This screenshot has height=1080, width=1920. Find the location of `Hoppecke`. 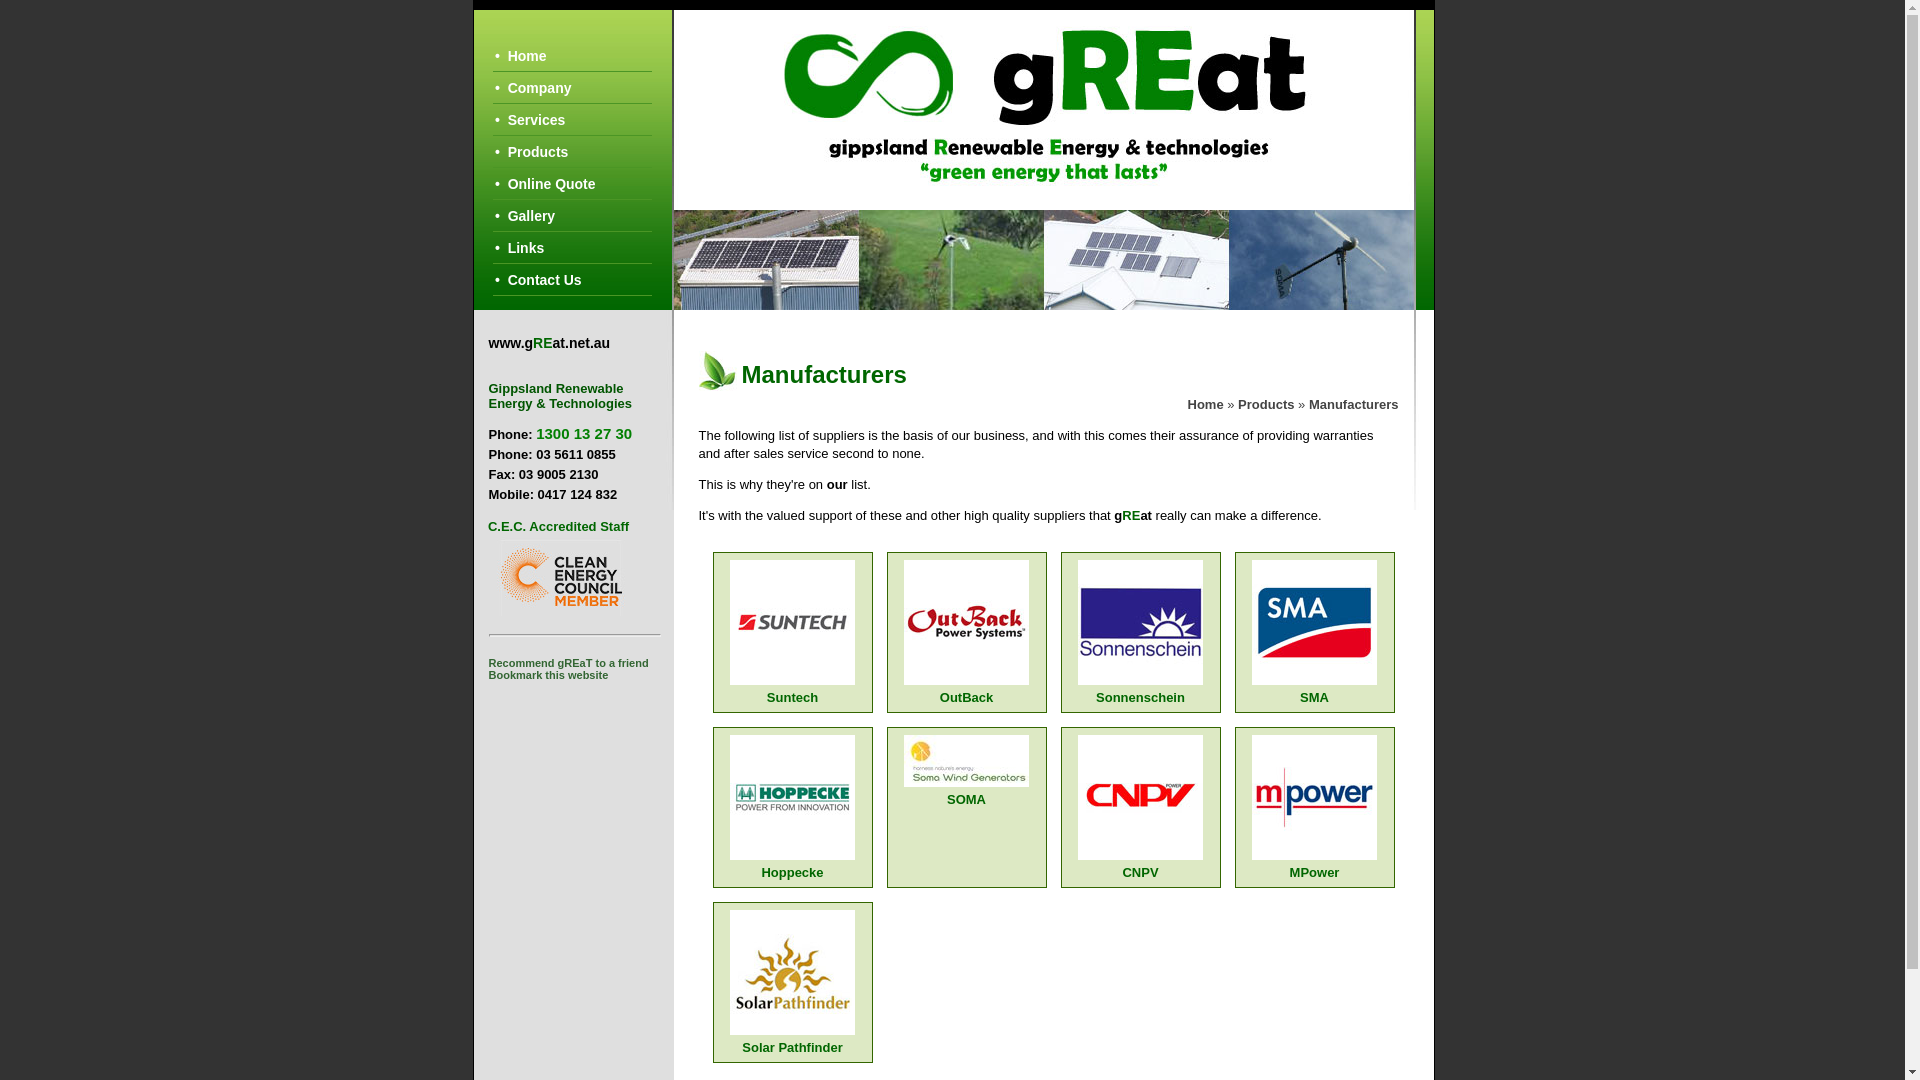

Hoppecke is located at coordinates (792, 866).